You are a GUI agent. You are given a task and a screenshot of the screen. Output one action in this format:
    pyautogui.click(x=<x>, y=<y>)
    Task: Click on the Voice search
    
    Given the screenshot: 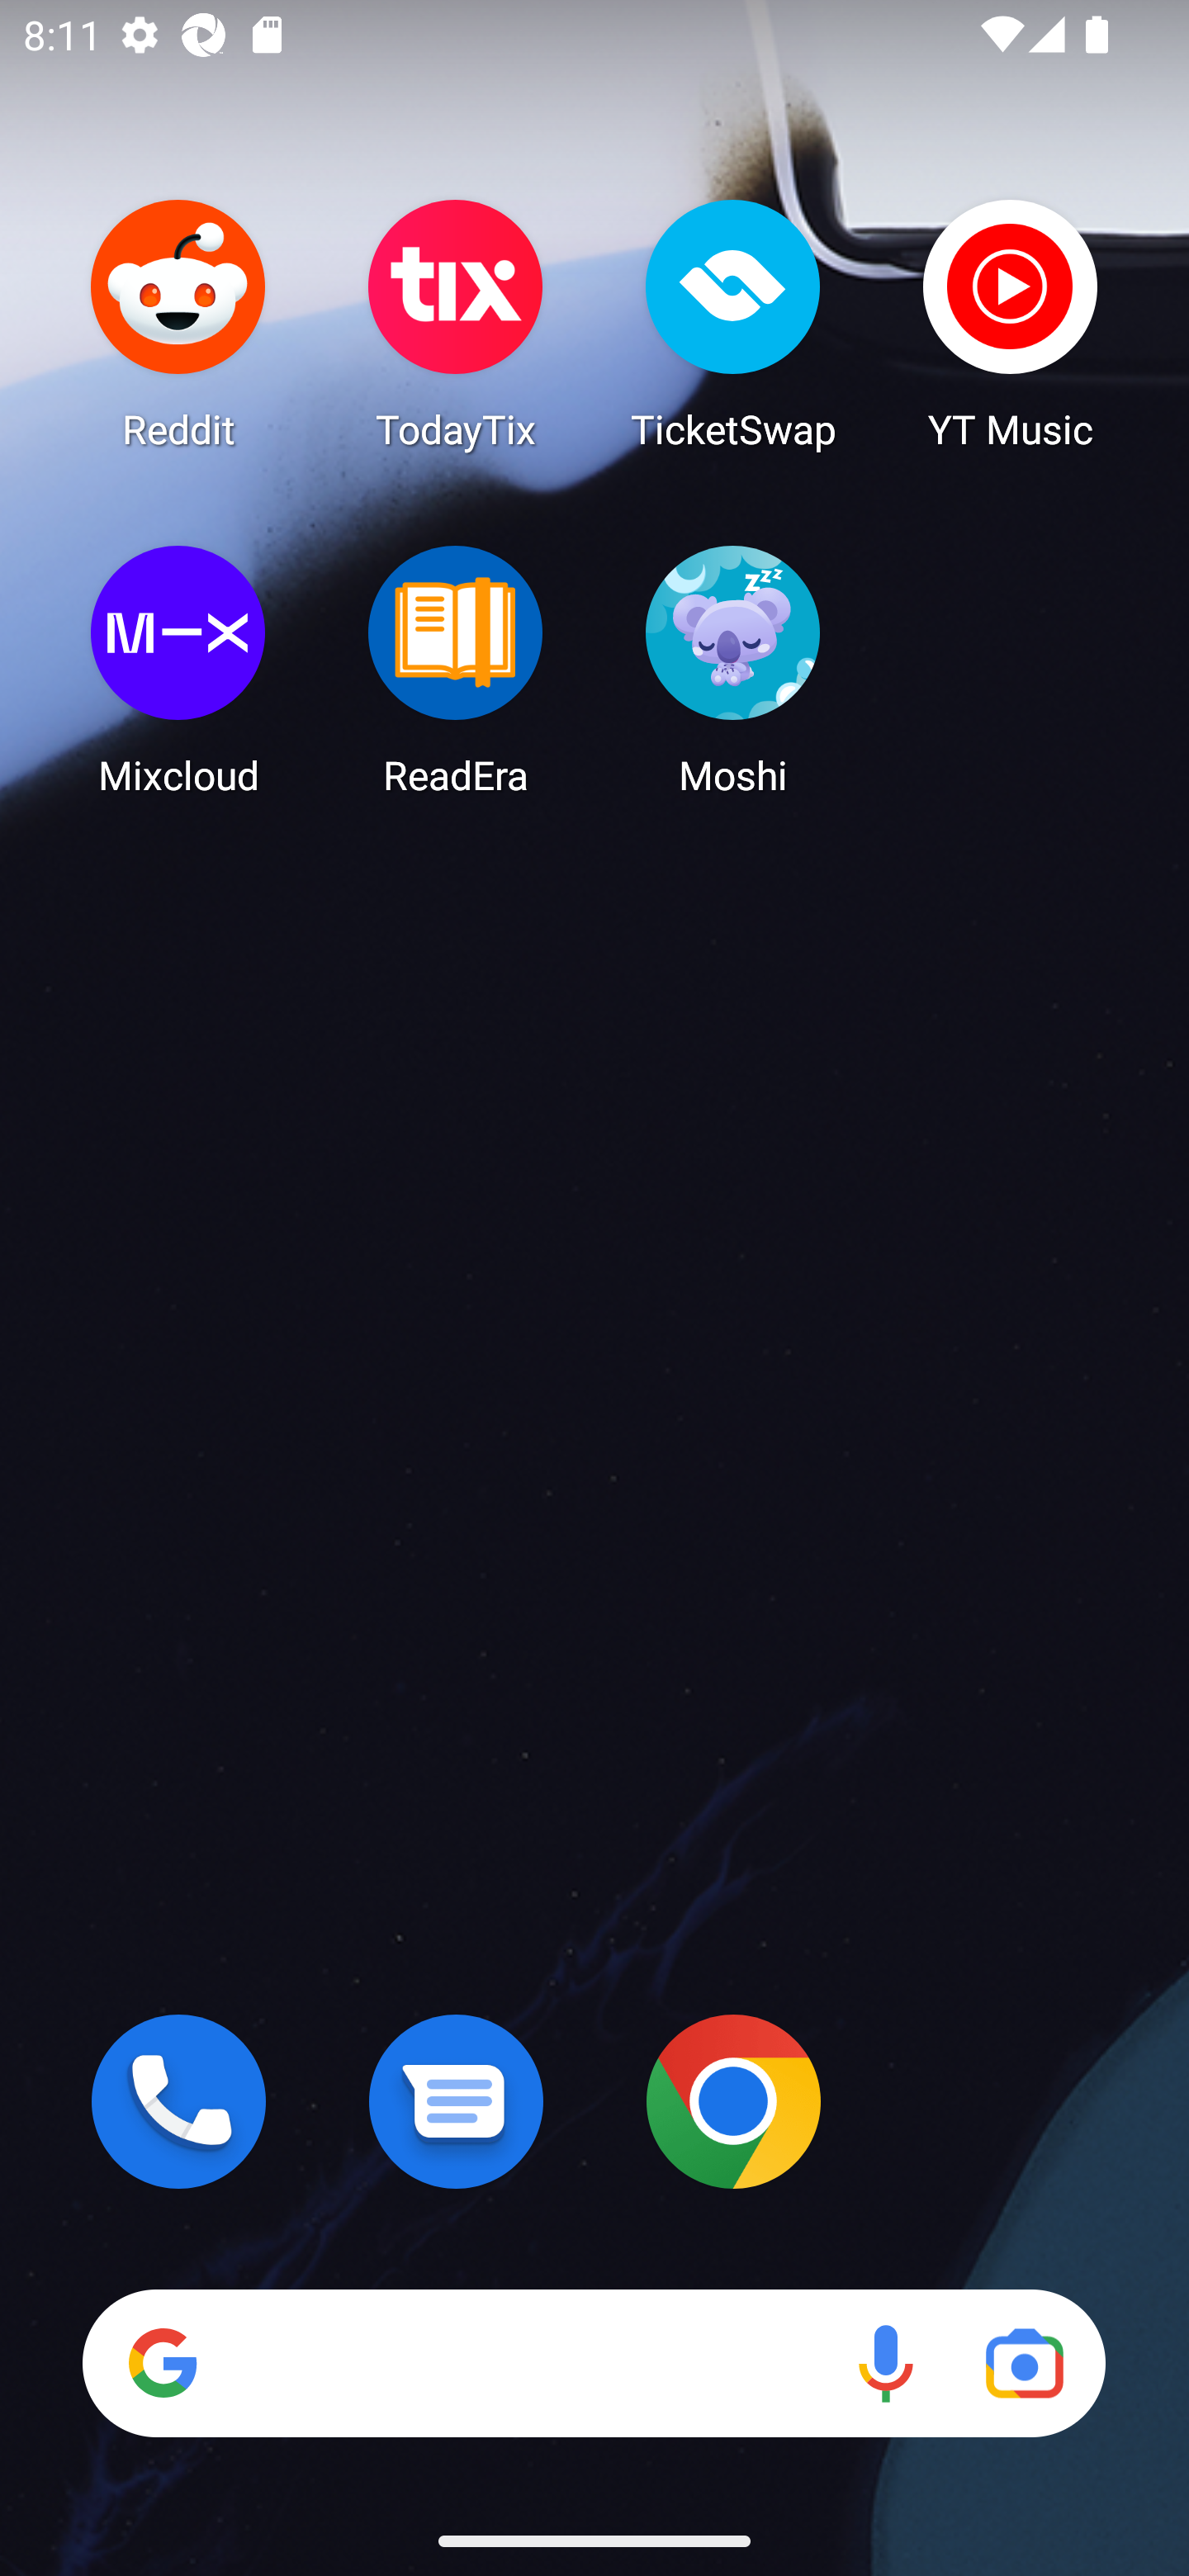 What is the action you would take?
    pyautogui.click(x=885, y=2363)
    